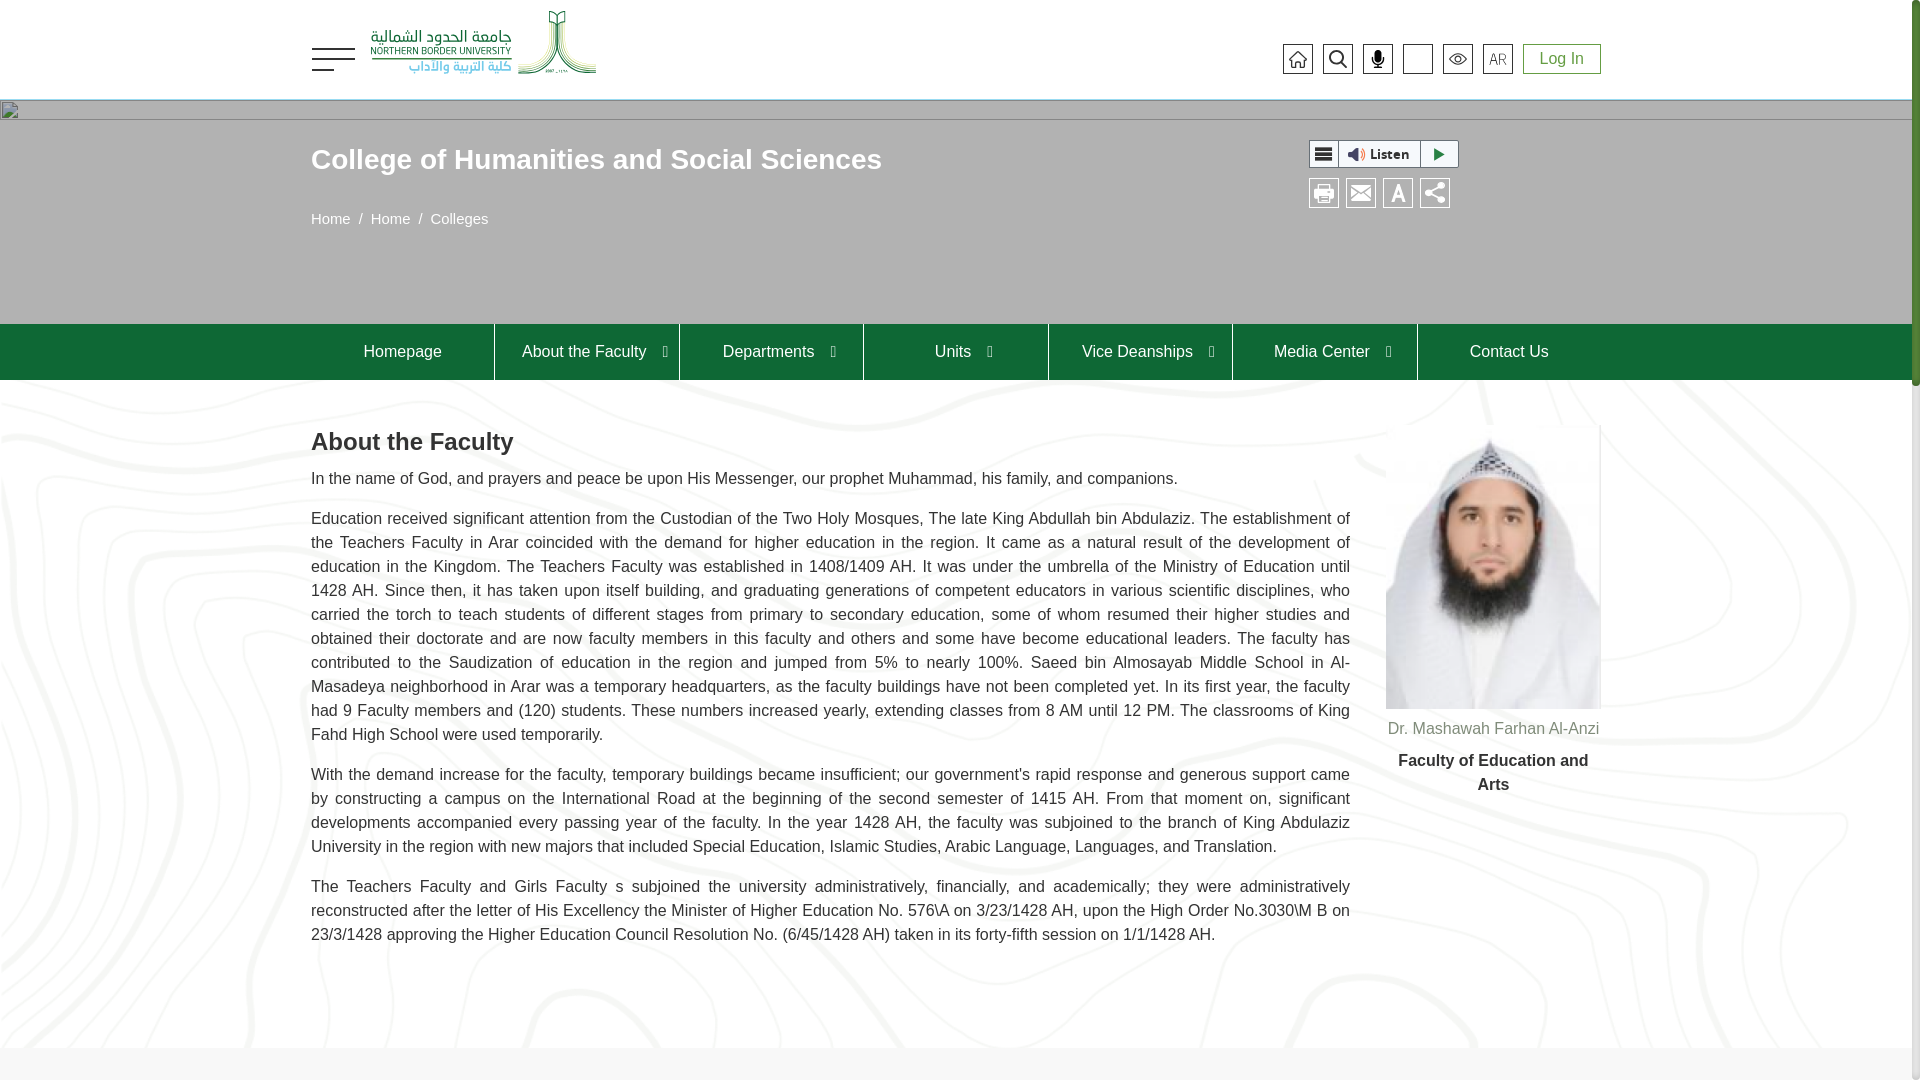 This screenshot has width=1920, height=1080. Describe the element at coordinates (1562, 59) in the screenshot. I see `Log In` at that location.